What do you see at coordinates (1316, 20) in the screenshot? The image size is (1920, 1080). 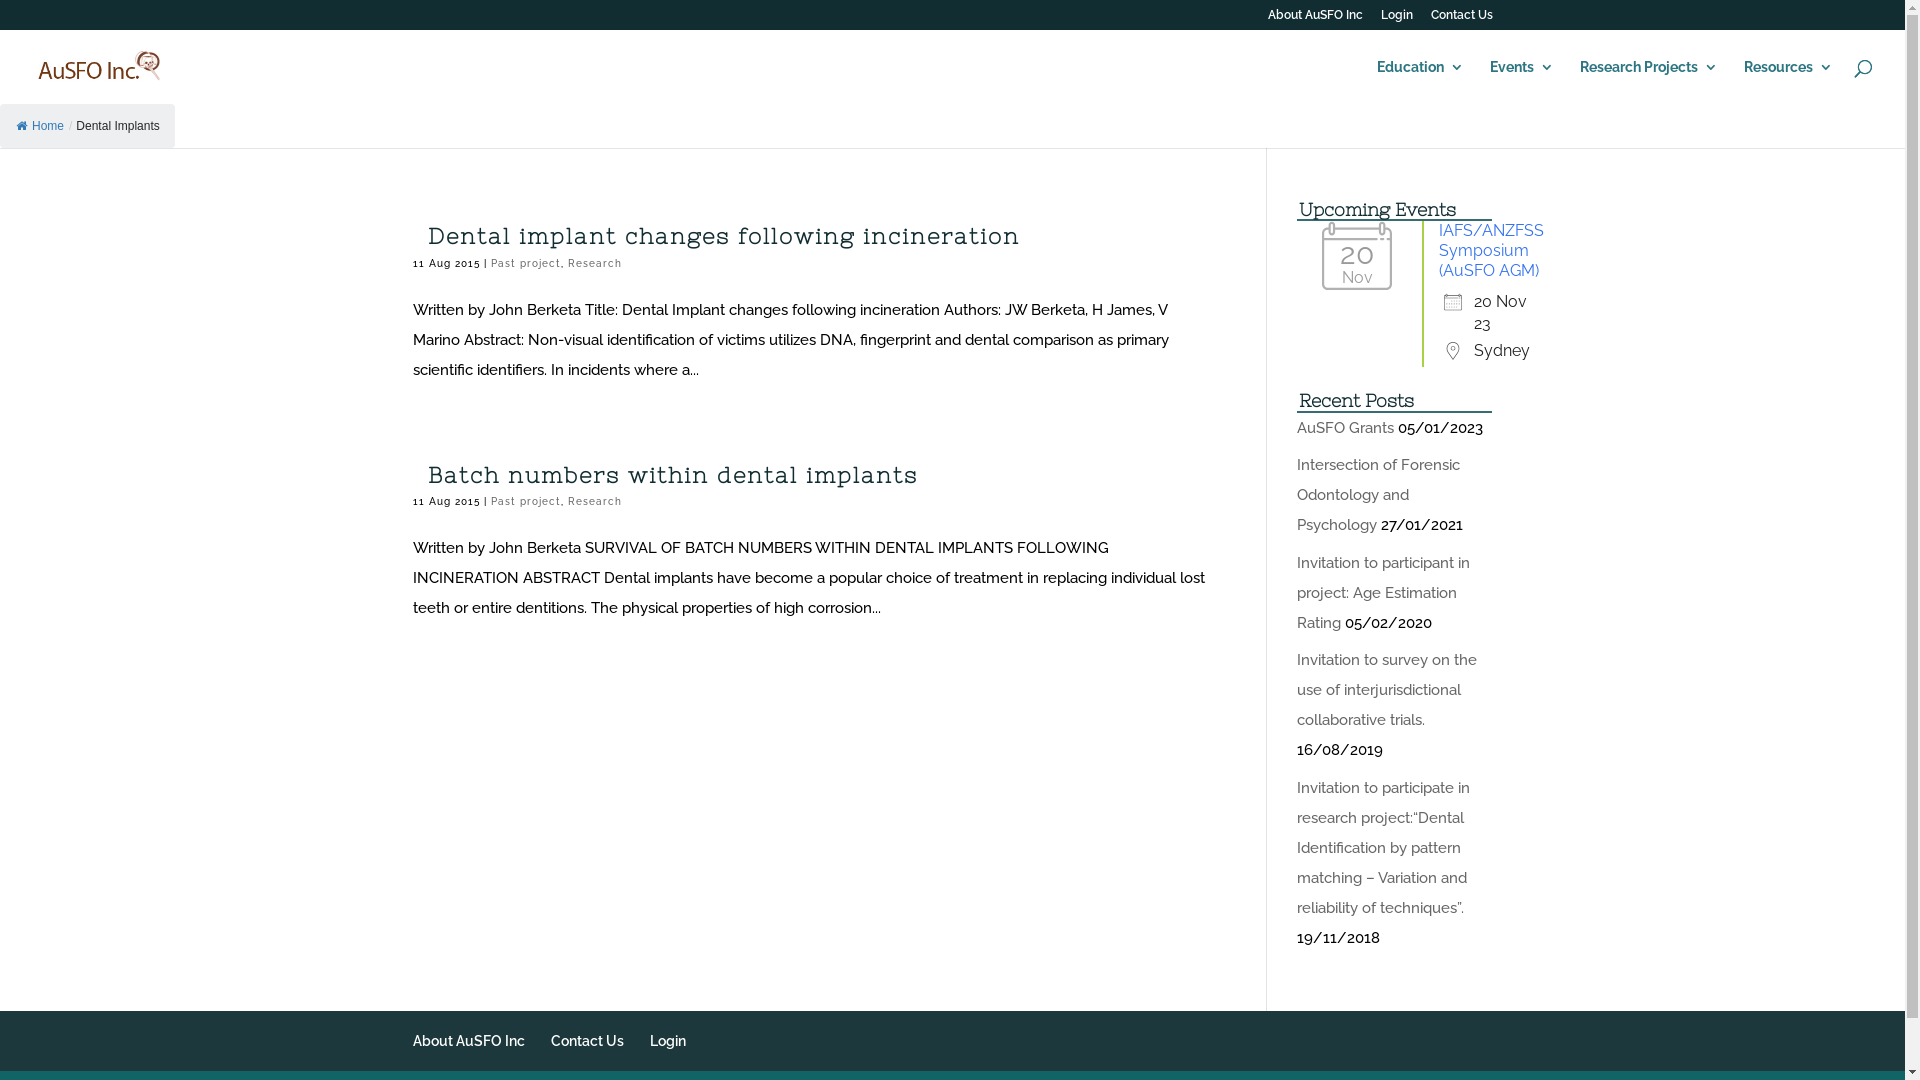 I see `About AuSFO Inc` at bounding box center [1316, 20].